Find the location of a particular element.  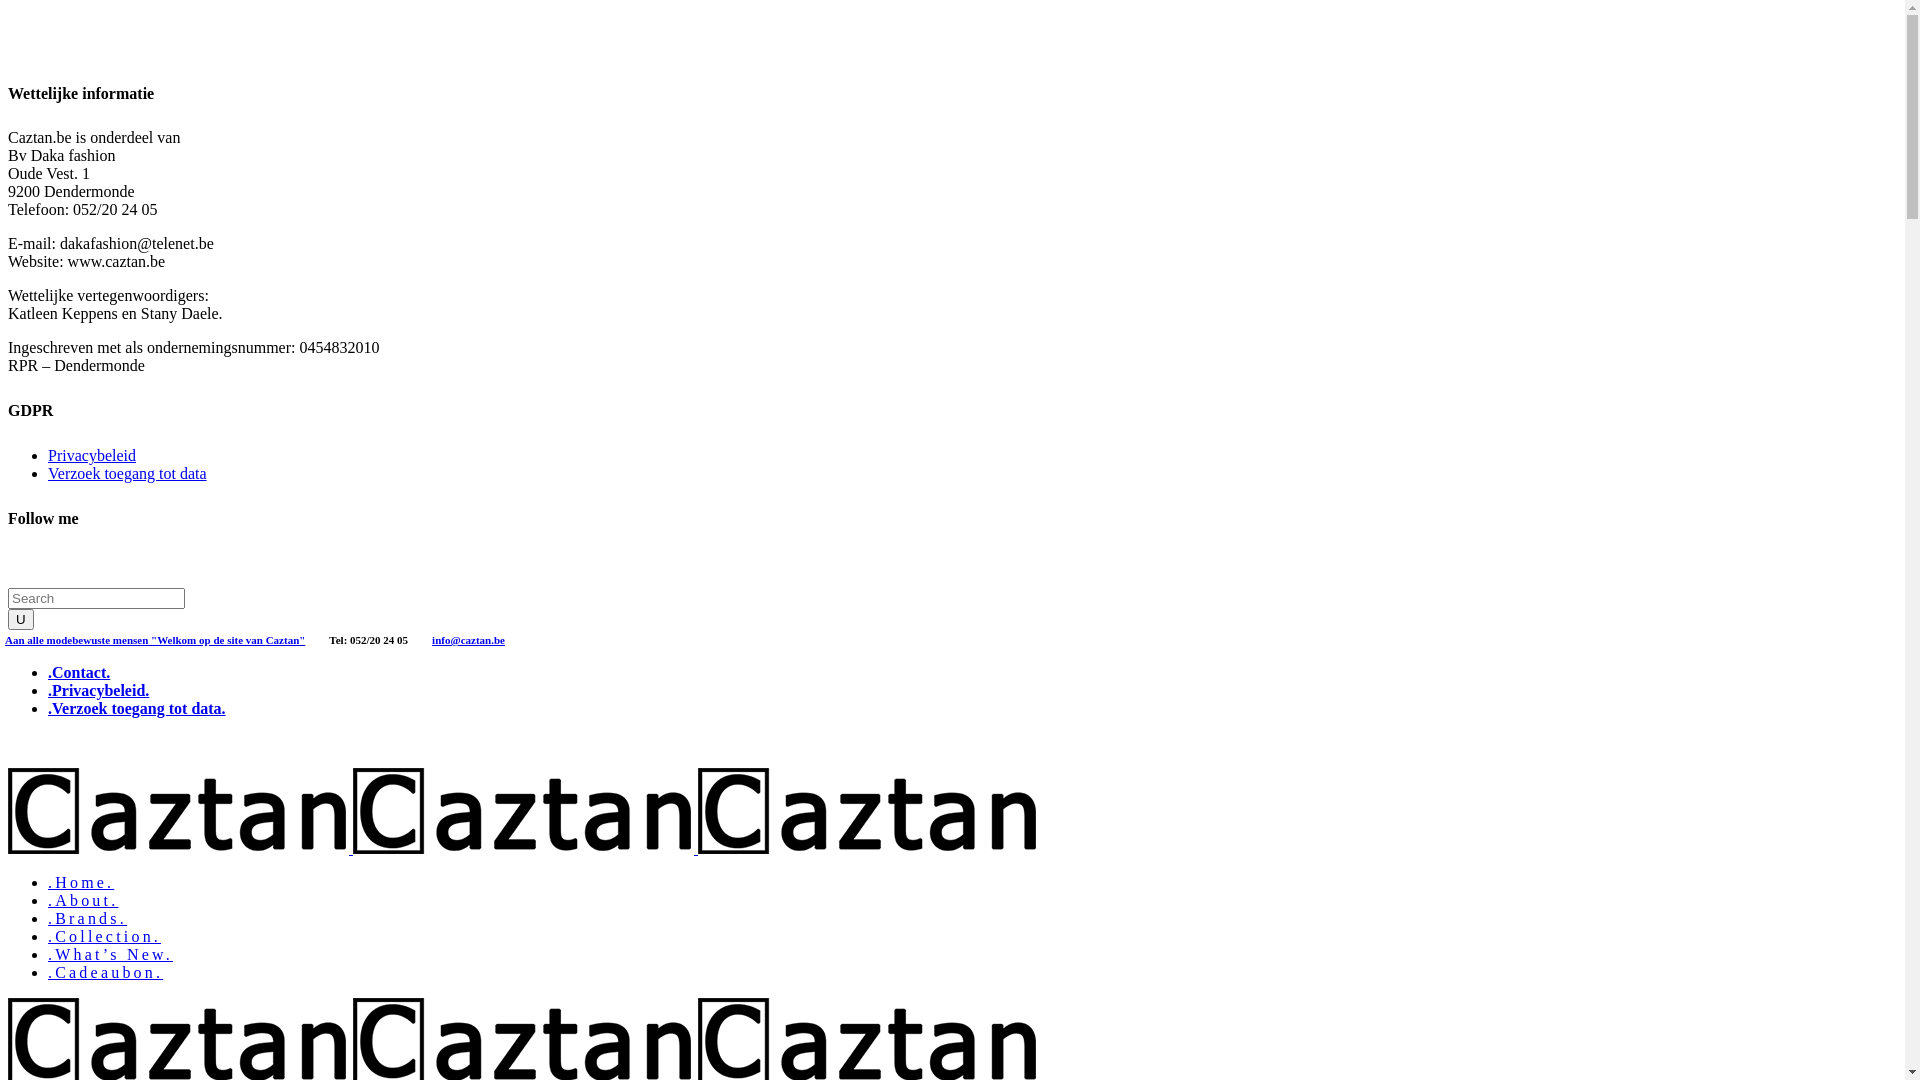

U is located at coordinates (21, 620).